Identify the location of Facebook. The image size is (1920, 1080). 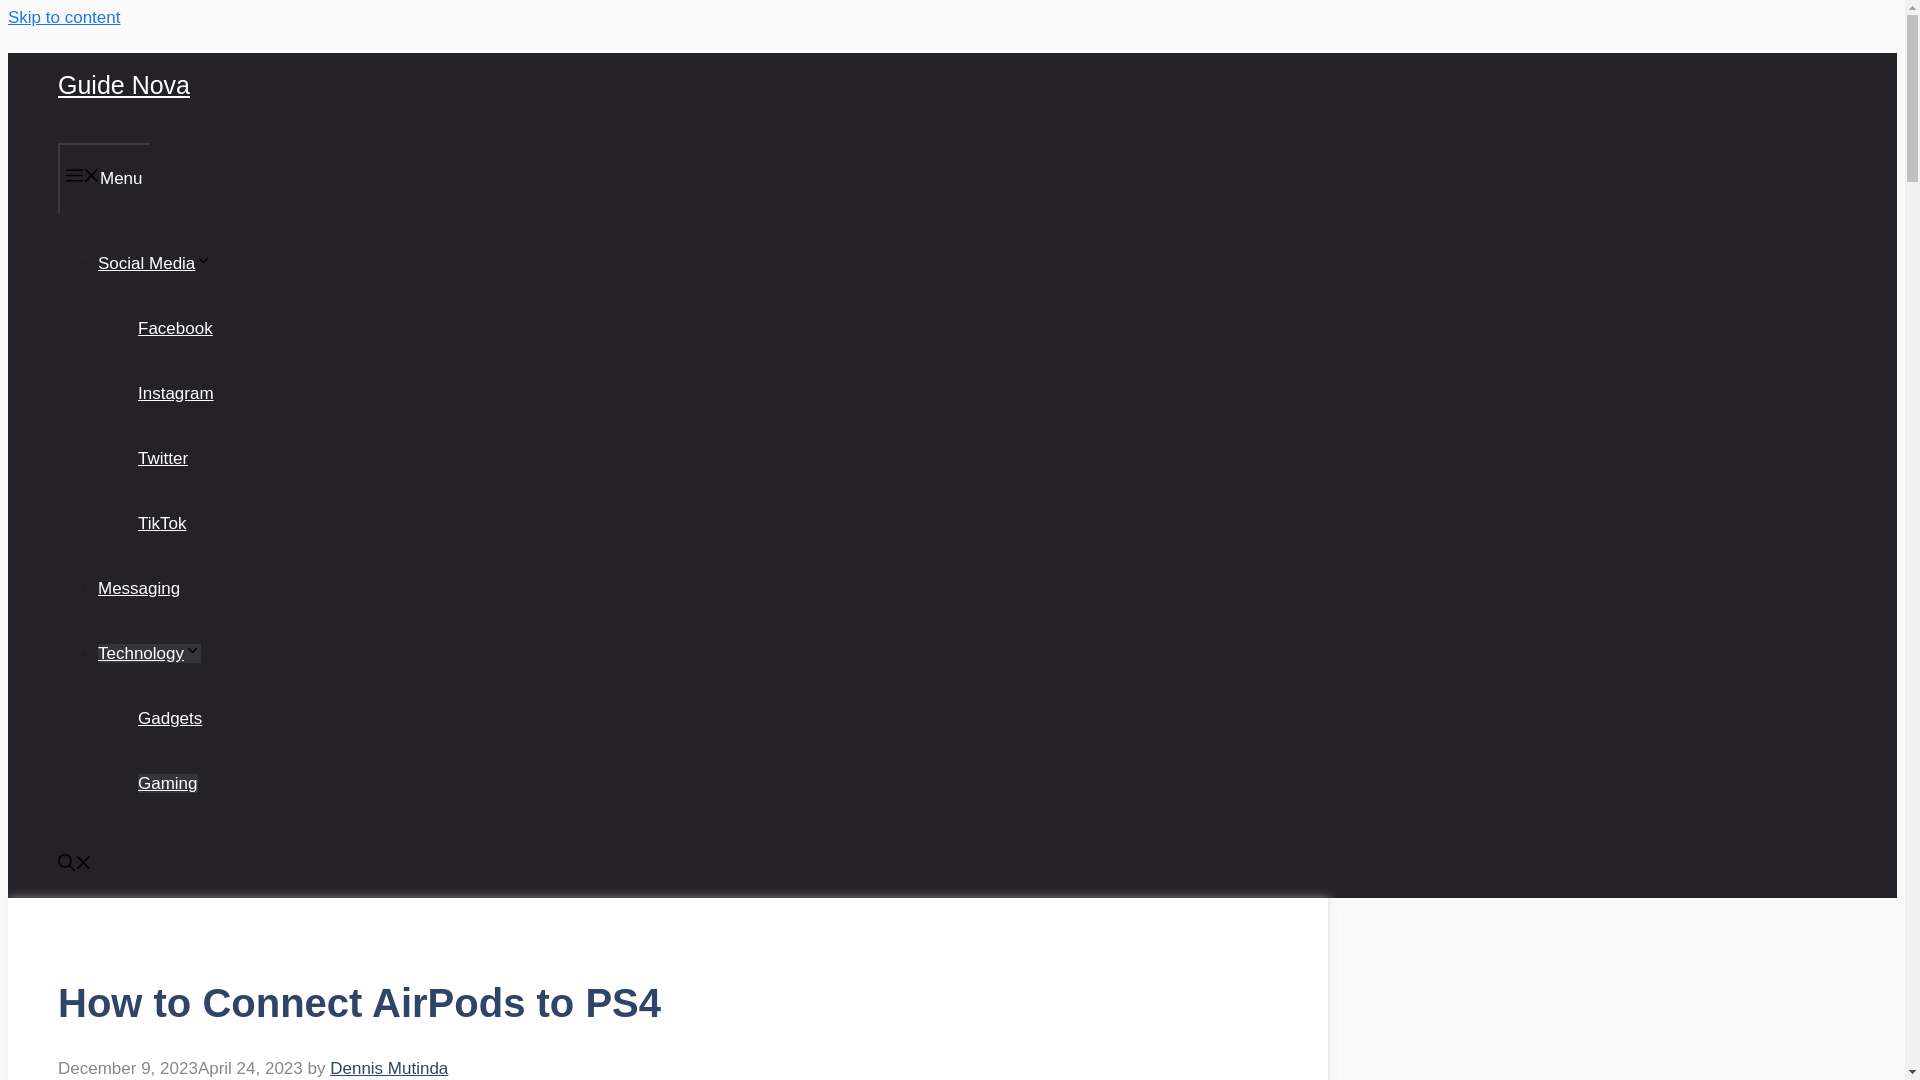
(176, 328).